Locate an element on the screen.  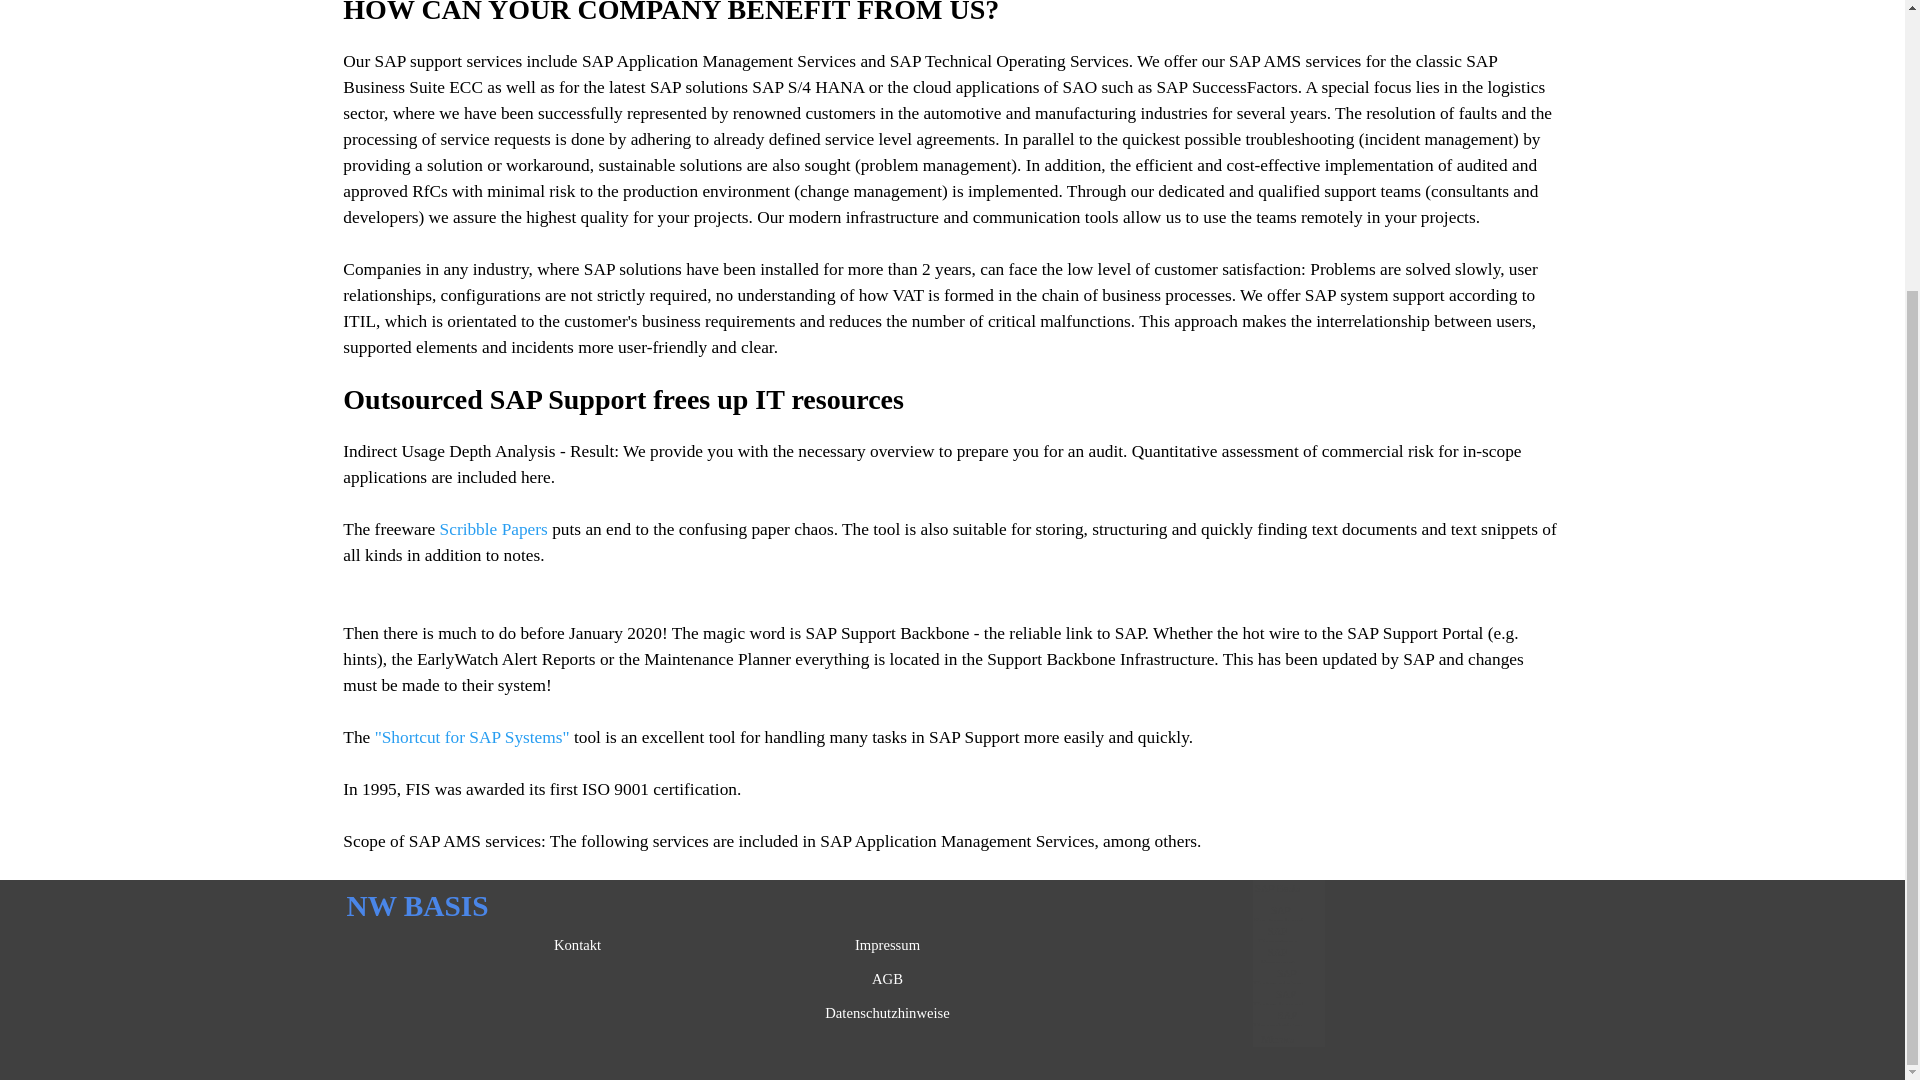
Scribble Papers is located at coordinates (493, 528).